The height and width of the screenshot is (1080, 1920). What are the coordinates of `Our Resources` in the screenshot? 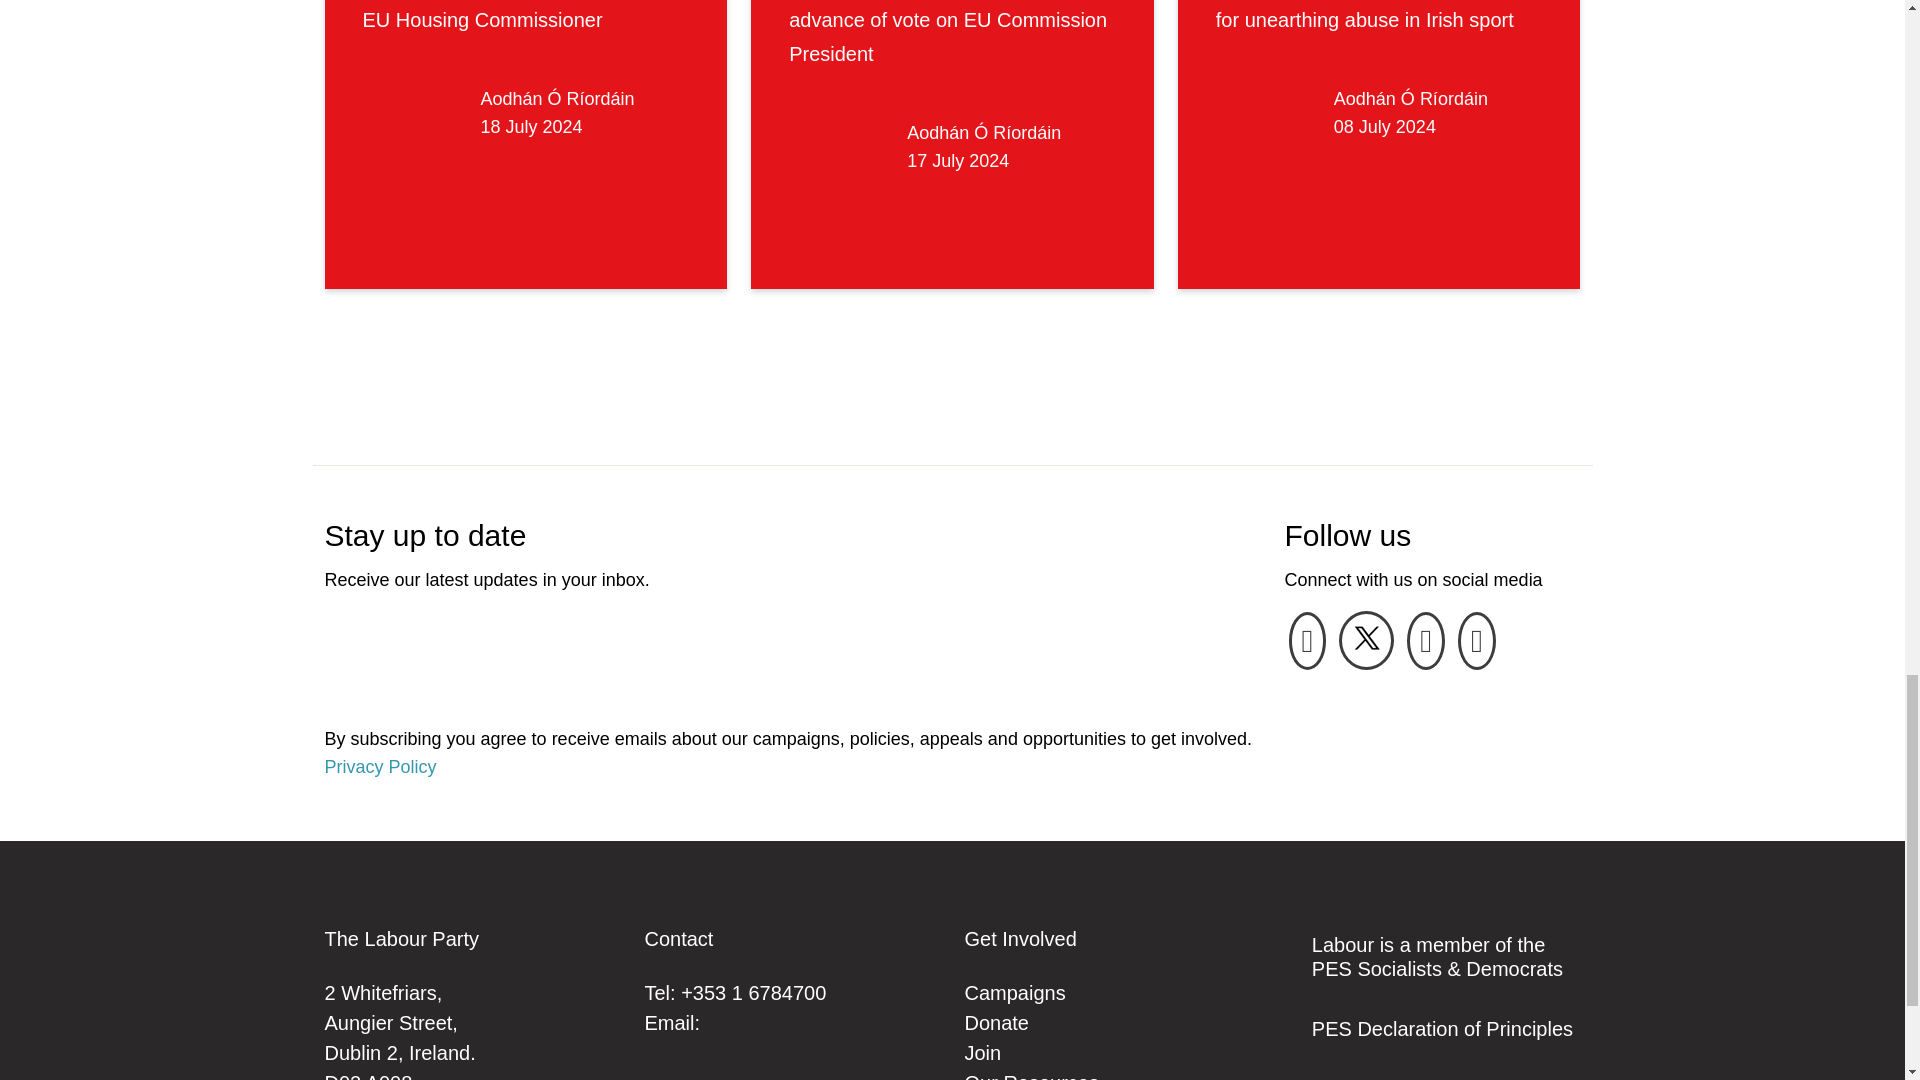 It's located at (1030, 1076).